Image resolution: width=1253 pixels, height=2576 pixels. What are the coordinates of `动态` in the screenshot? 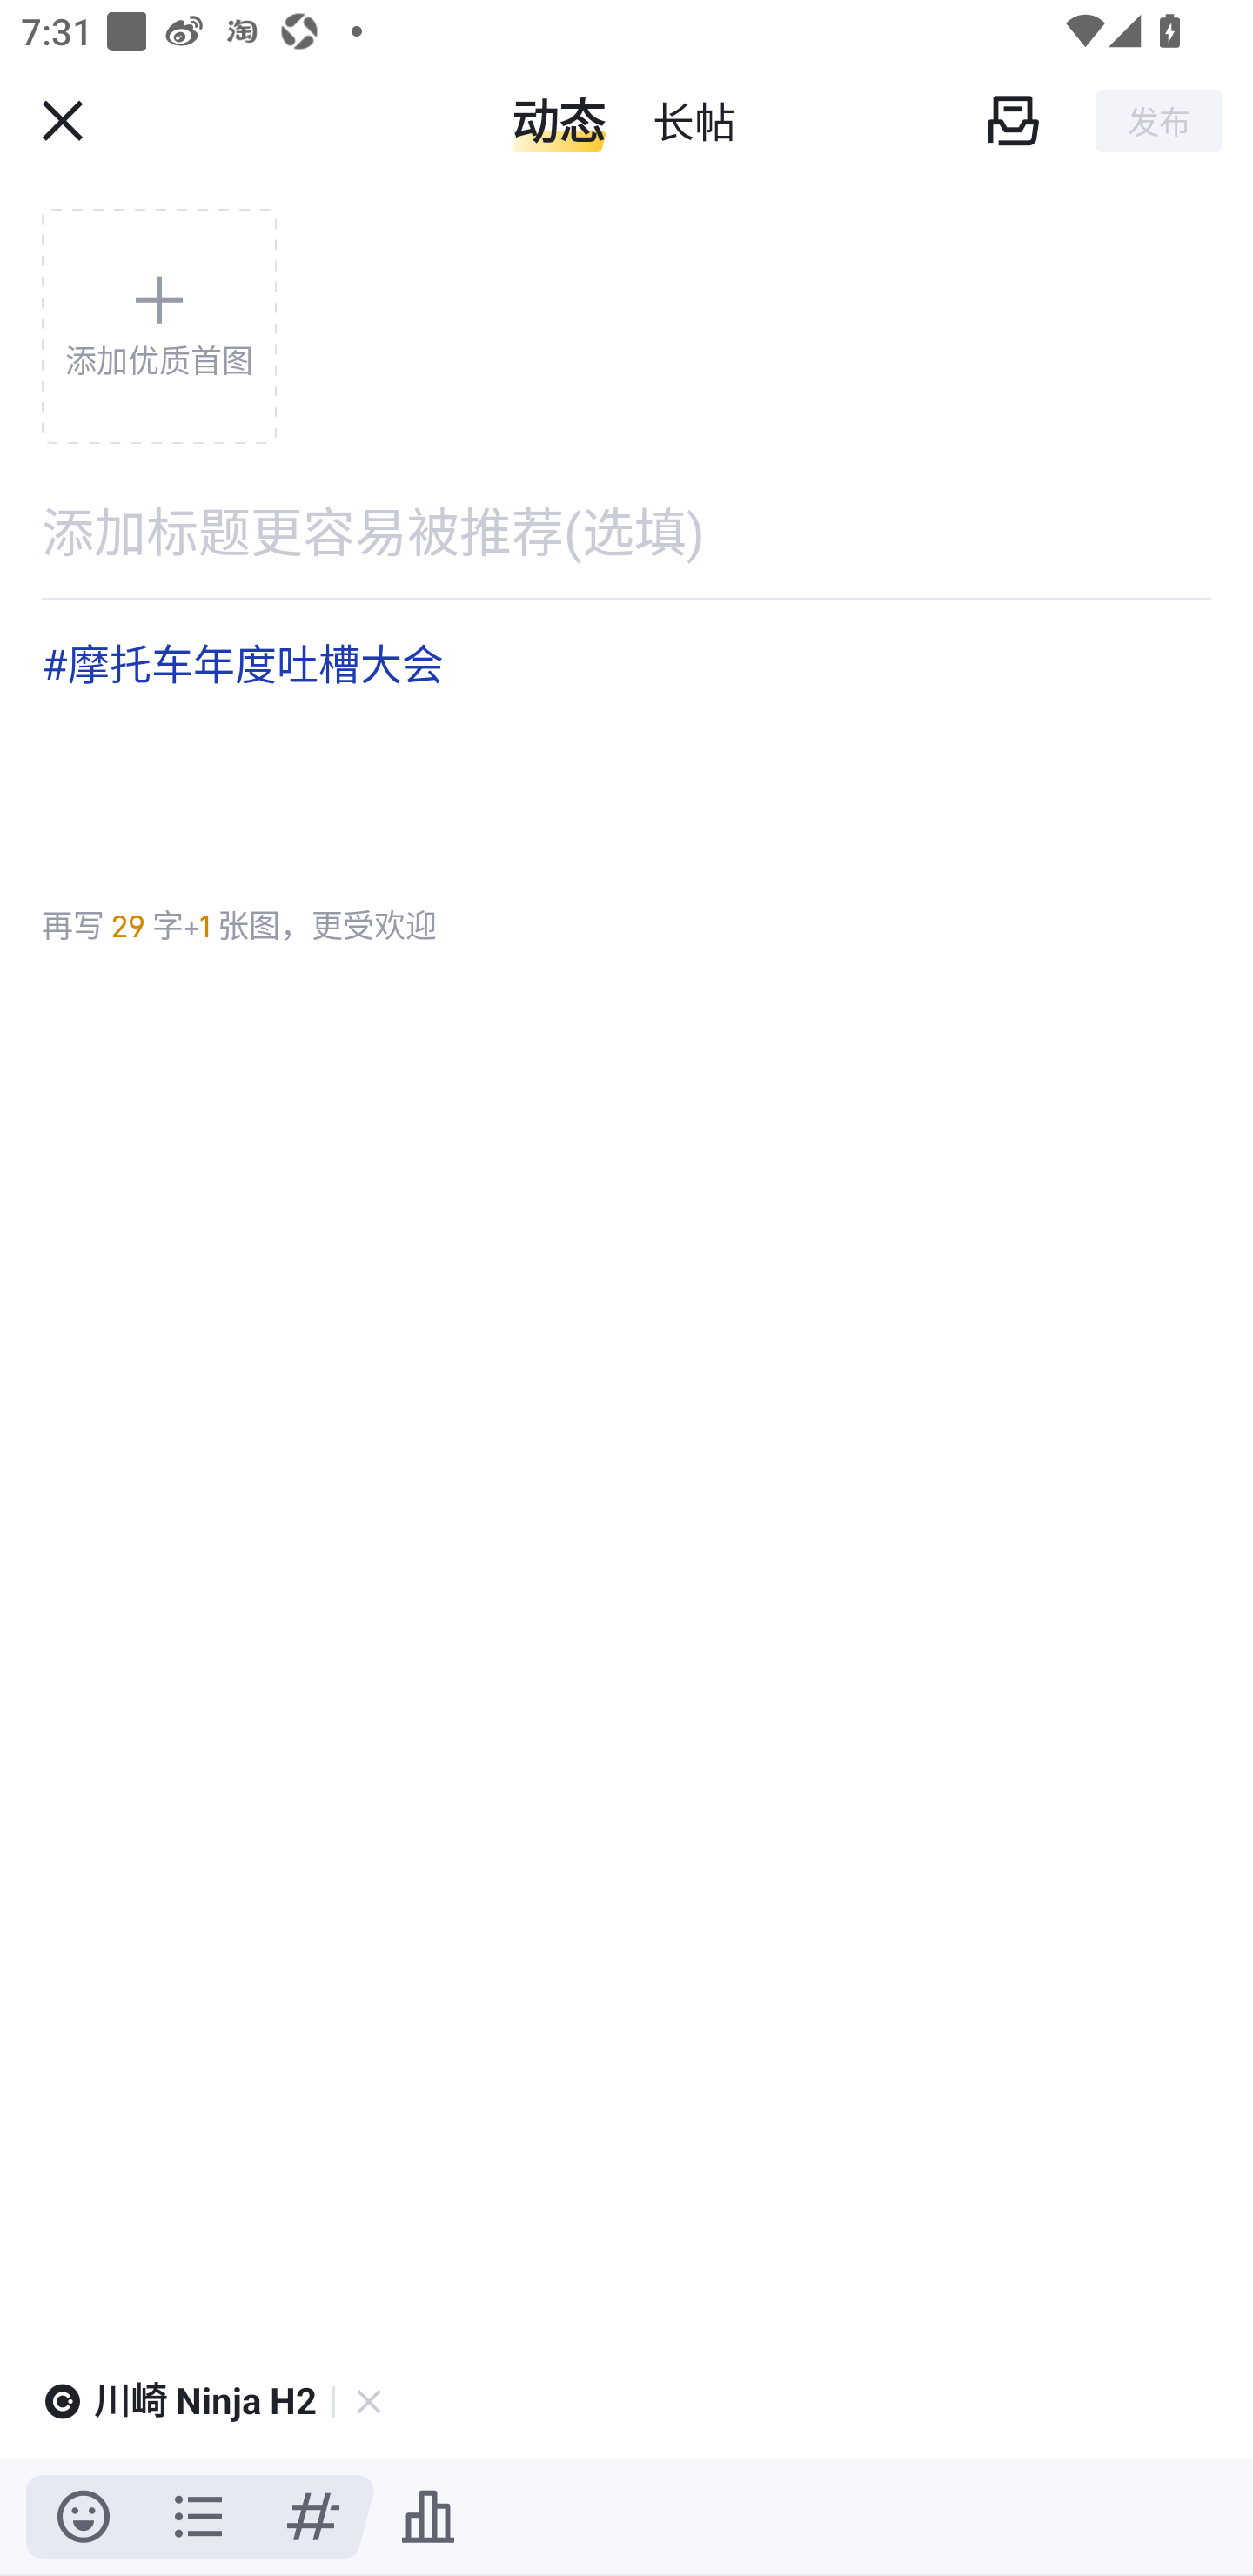 It's located at (559, 119).